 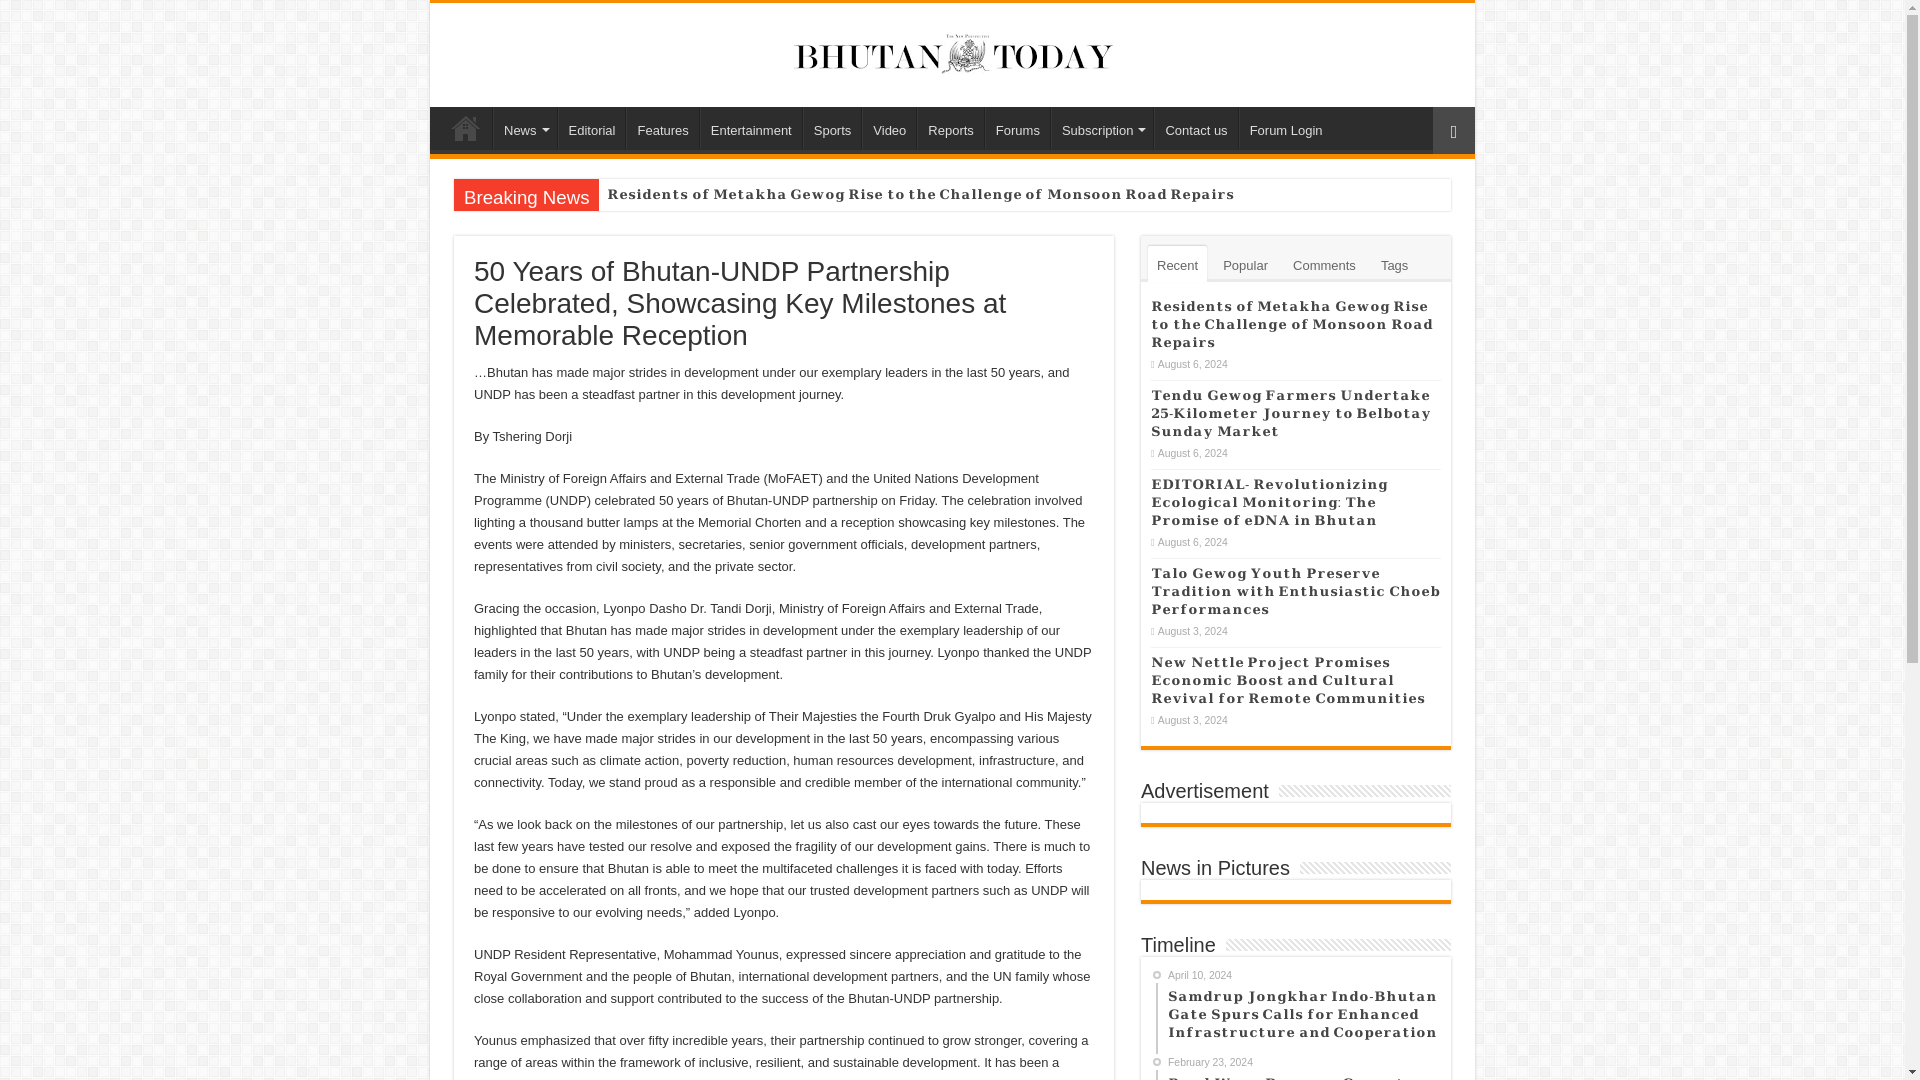 What do you see at coordinates (592, 128) in the screenshot?
I see `Editorial` at bounding box center [592, 128].